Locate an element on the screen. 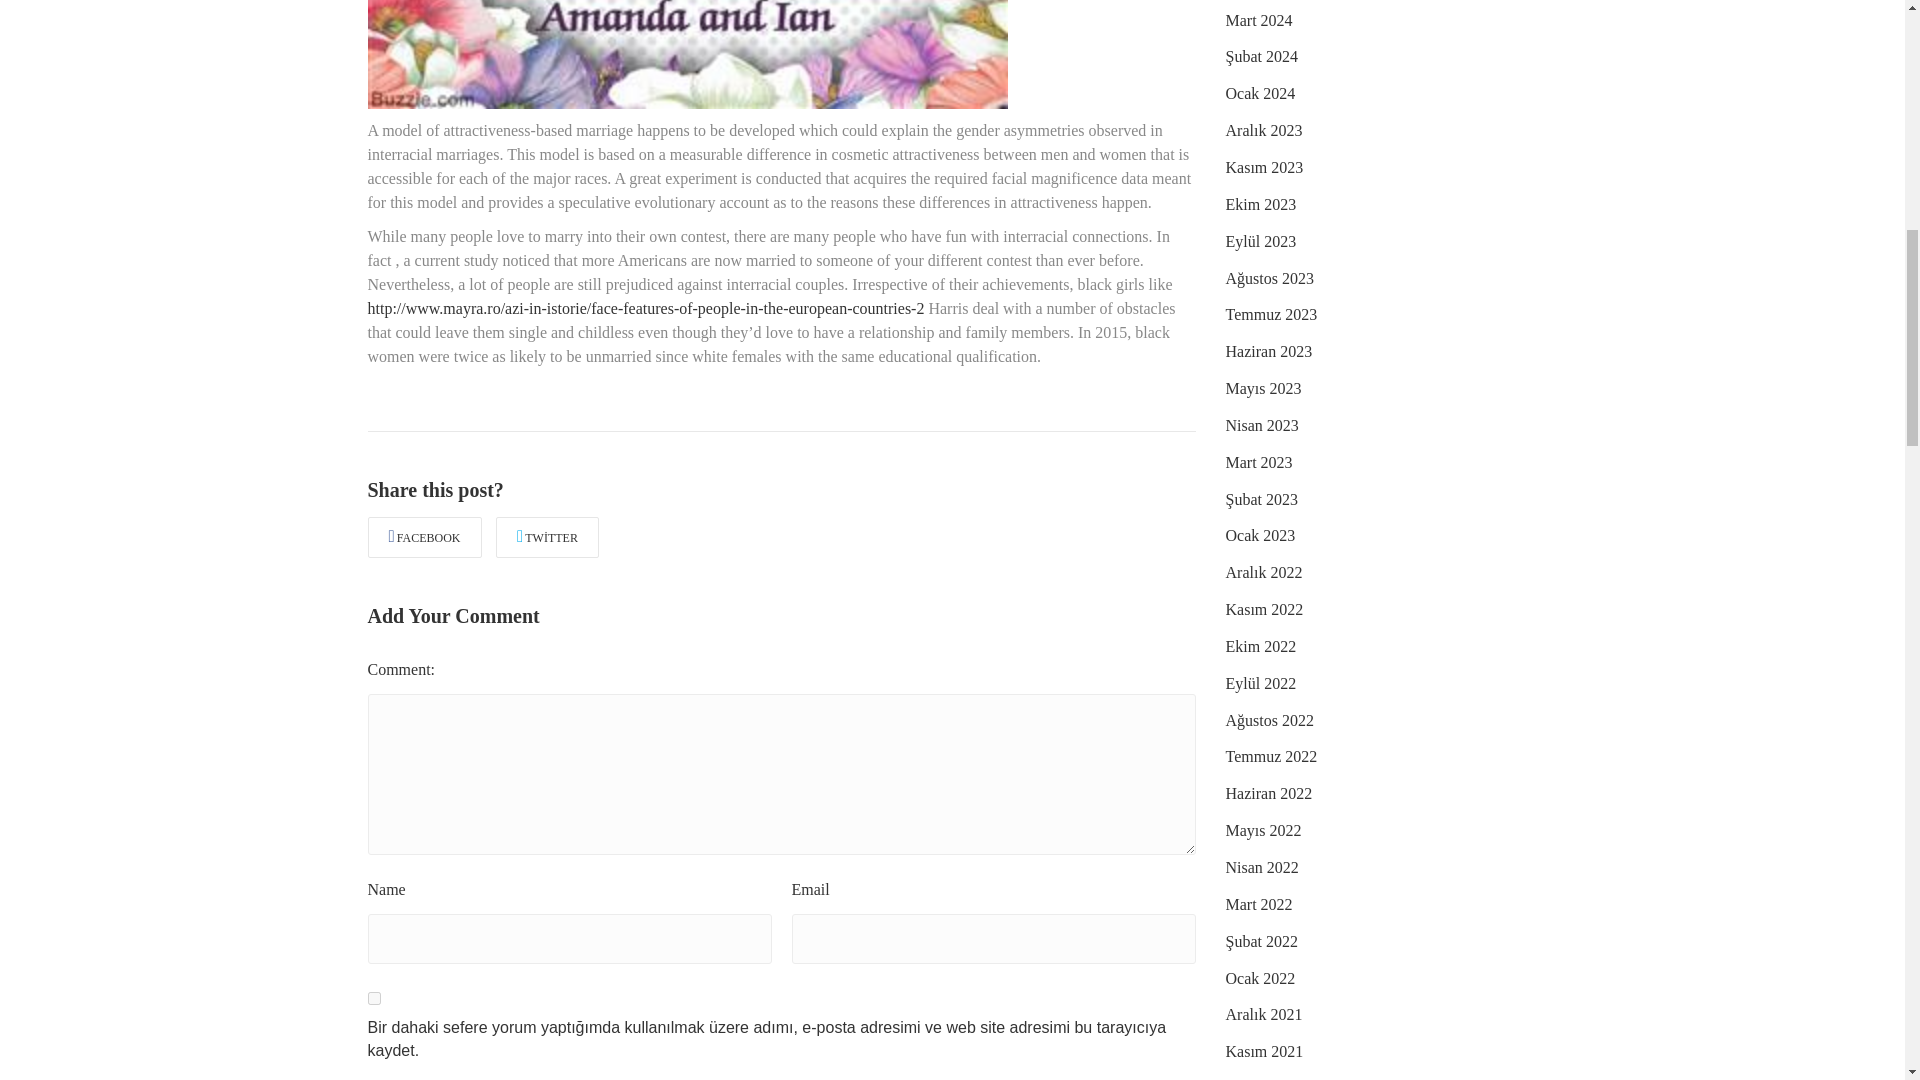  yes is located at coordinates (374, 998).